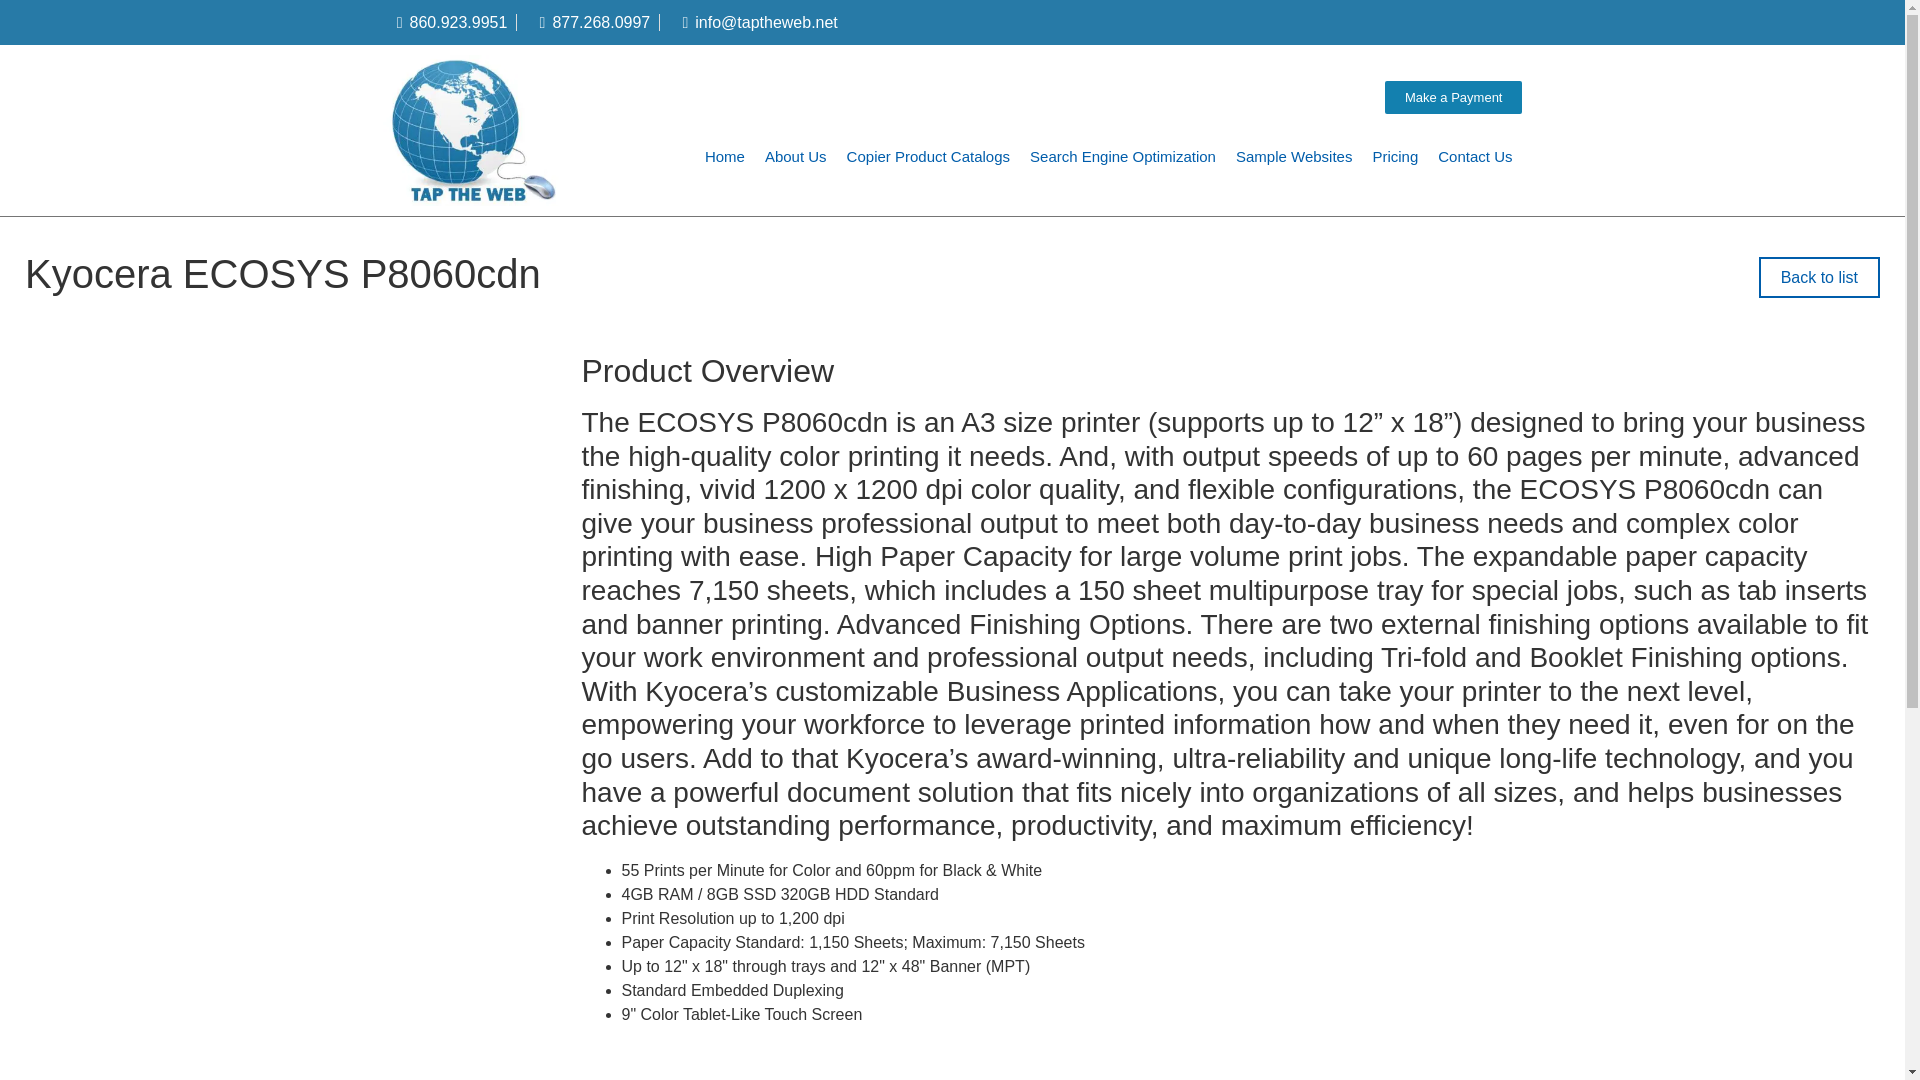 This screenshot has width=1920, height=1080. I want to click on Copier Product Catalogs, so click(928, 156).